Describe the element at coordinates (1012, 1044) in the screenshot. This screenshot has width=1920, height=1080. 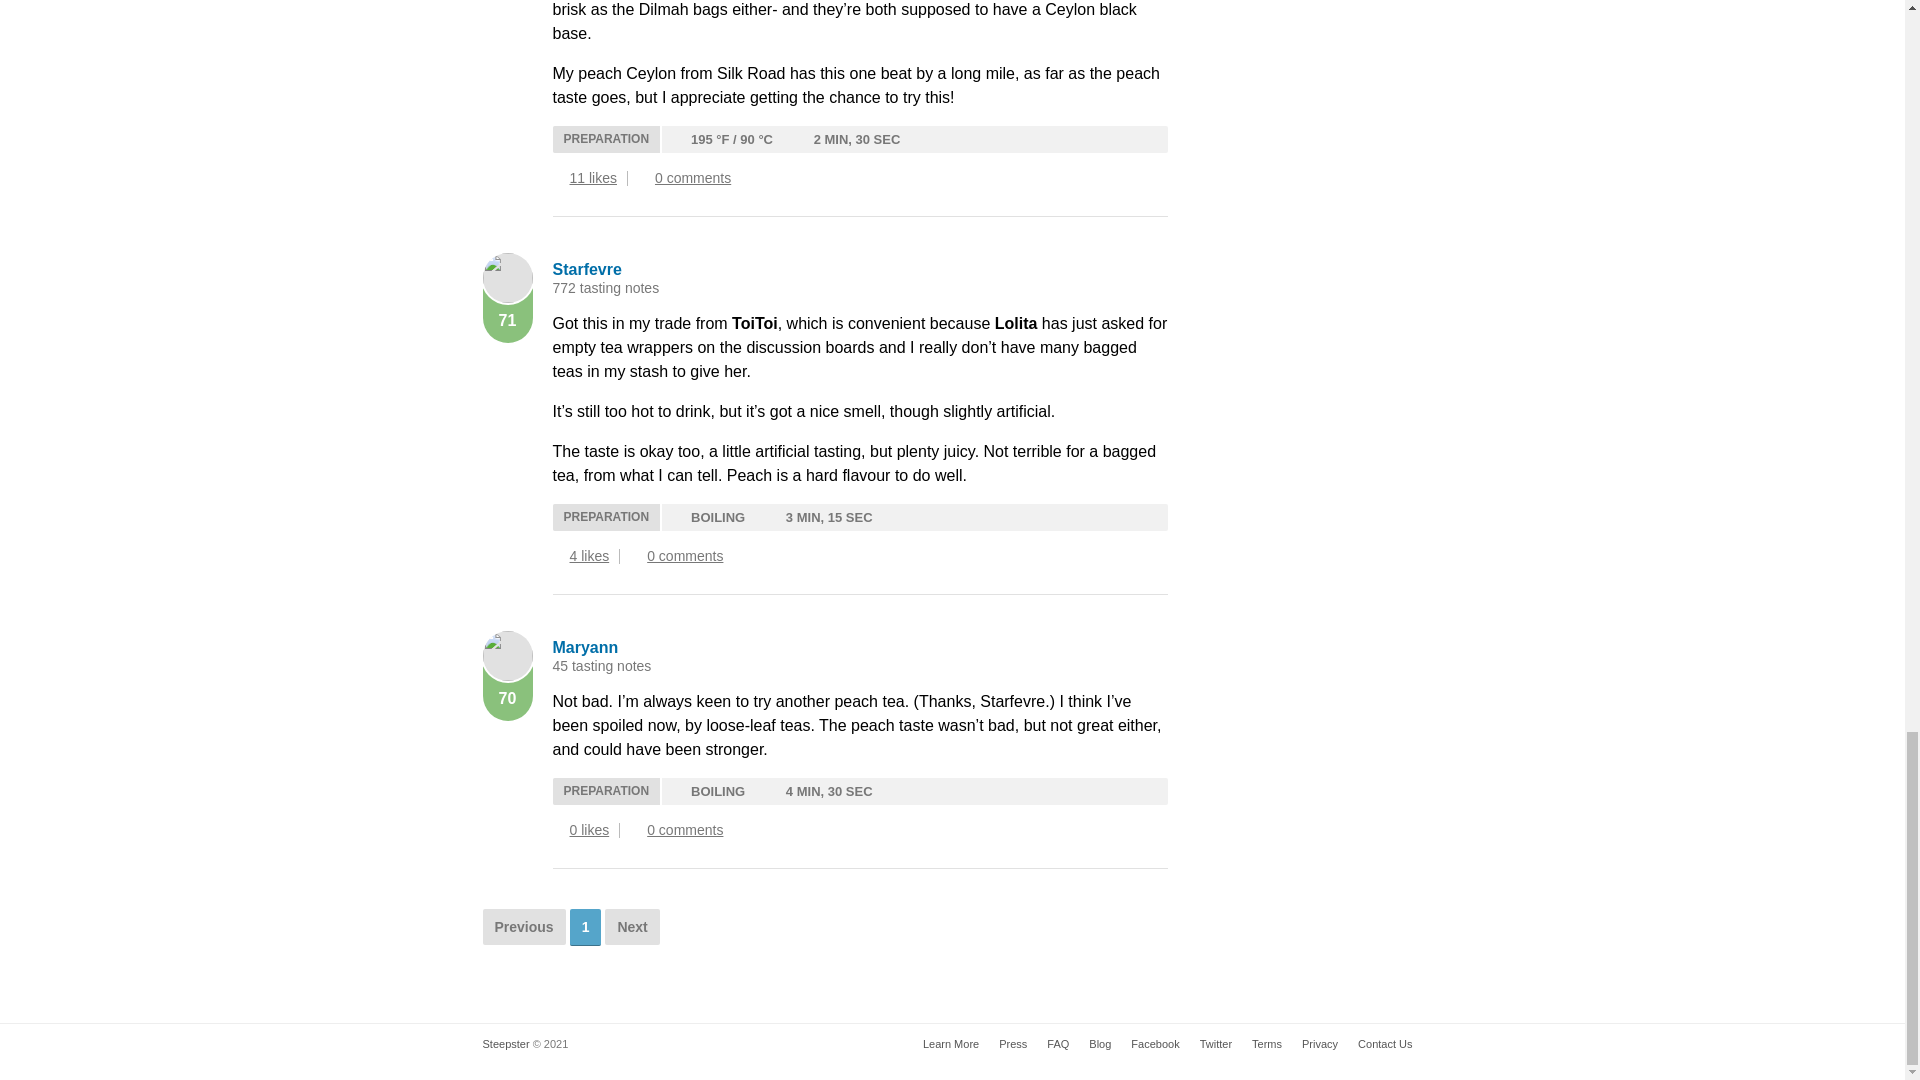
I see `Behind the scenes info on Steepster` at that location.